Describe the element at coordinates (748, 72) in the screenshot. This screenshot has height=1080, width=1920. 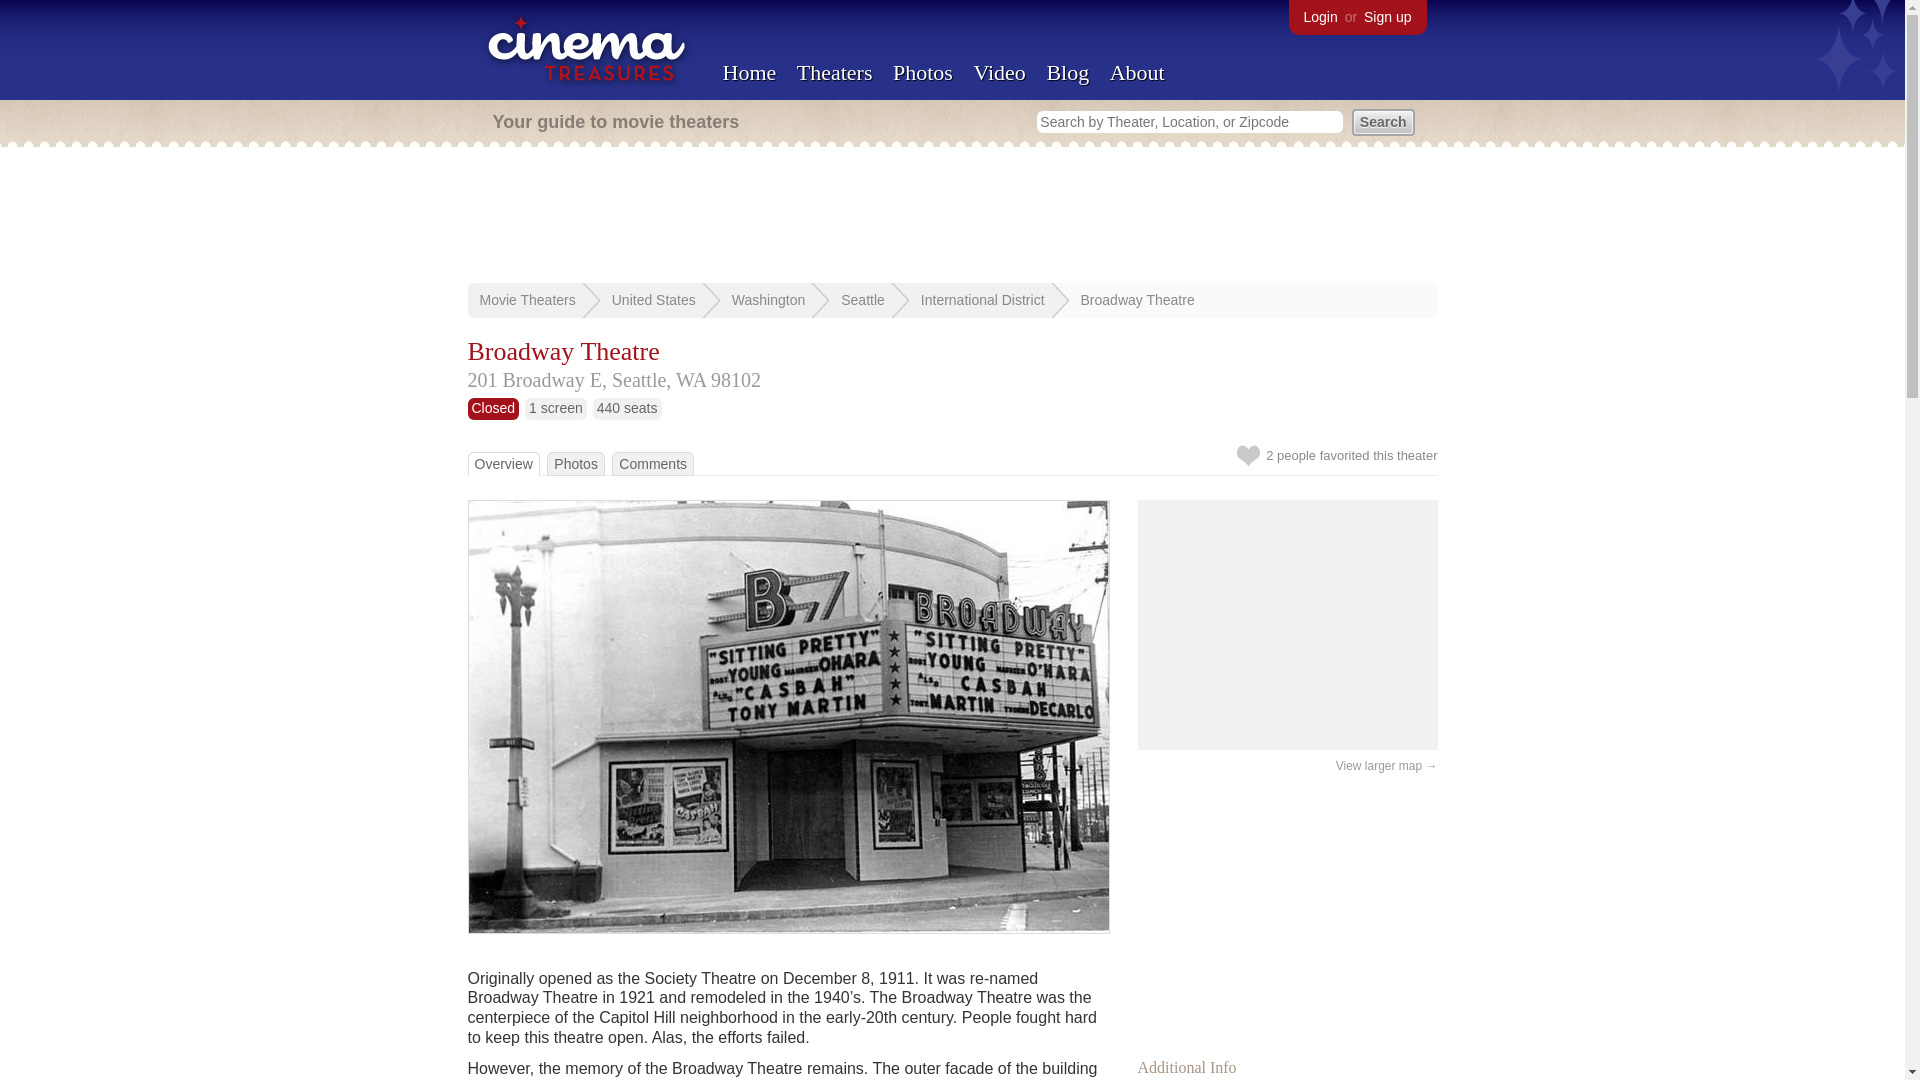
I see `Home` at that location.